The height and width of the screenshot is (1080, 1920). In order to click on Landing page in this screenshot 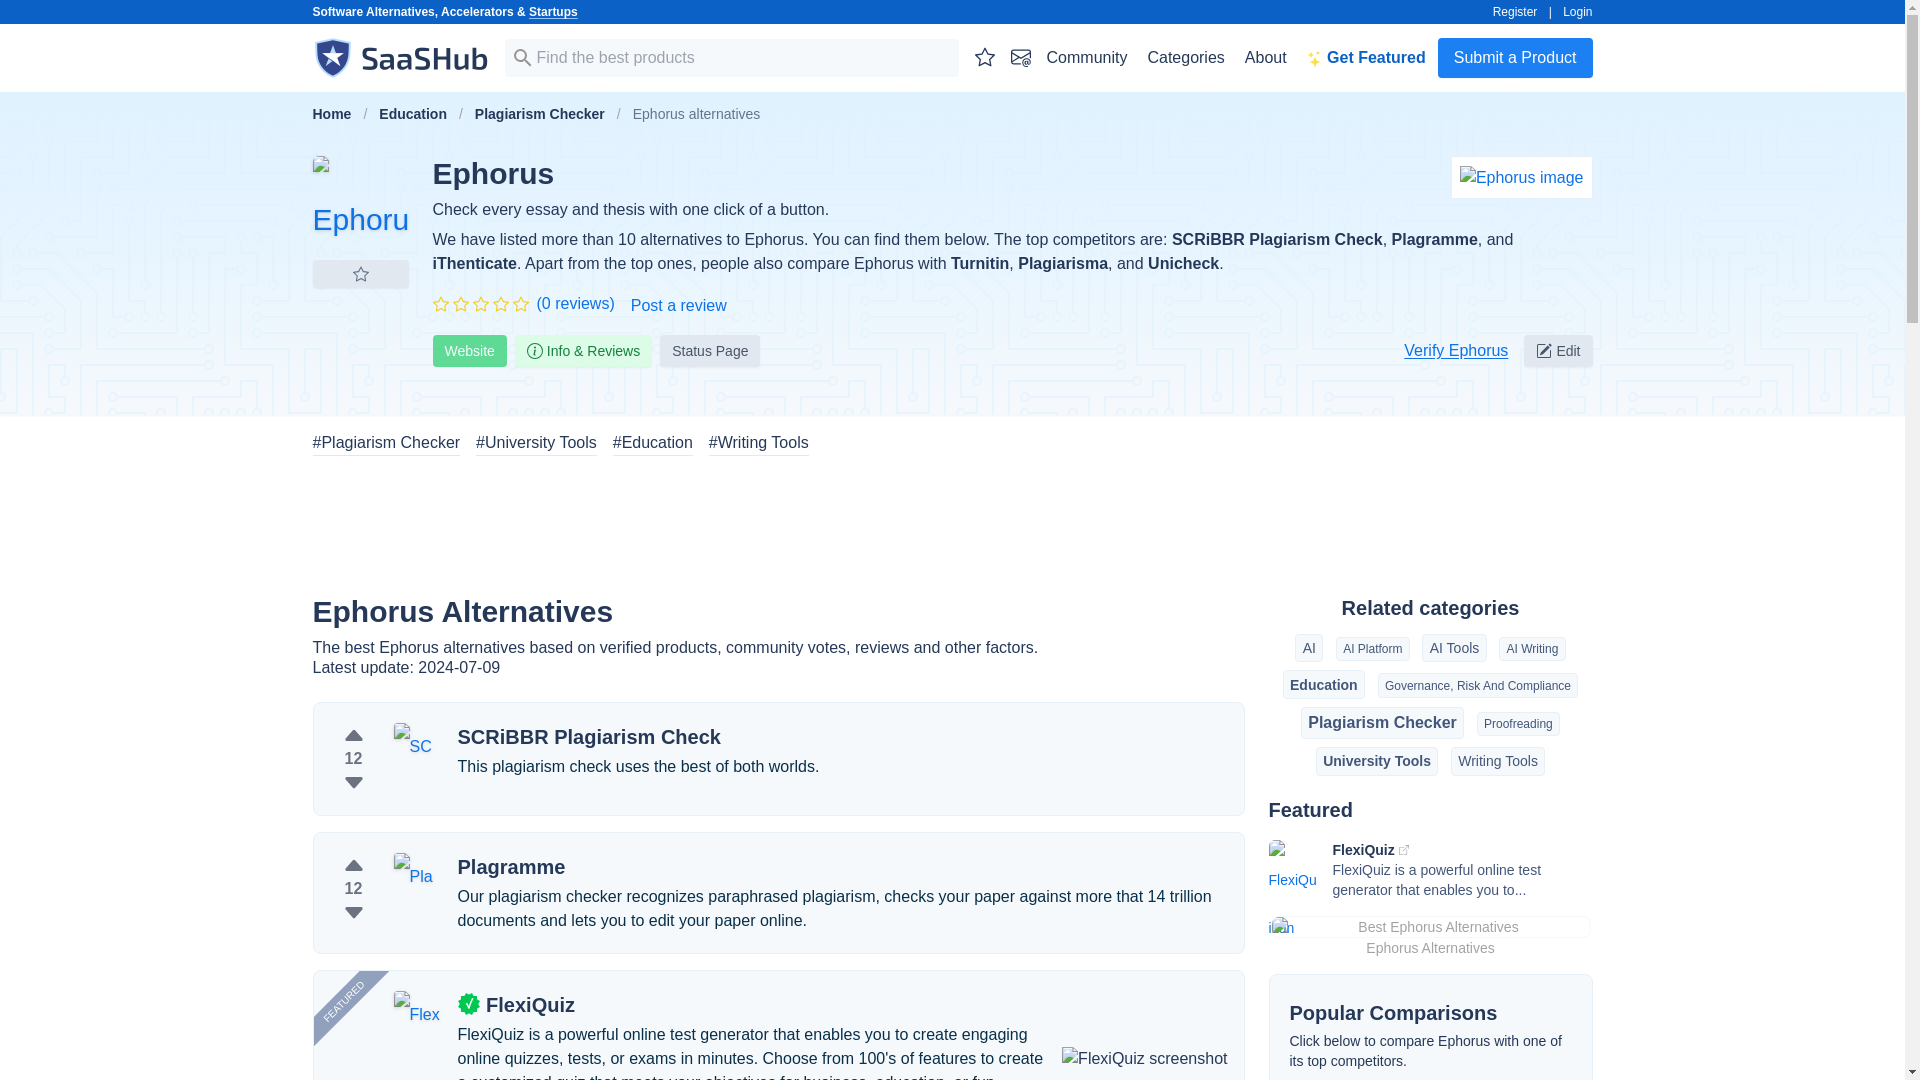, I will do `click(1522, 178)`.